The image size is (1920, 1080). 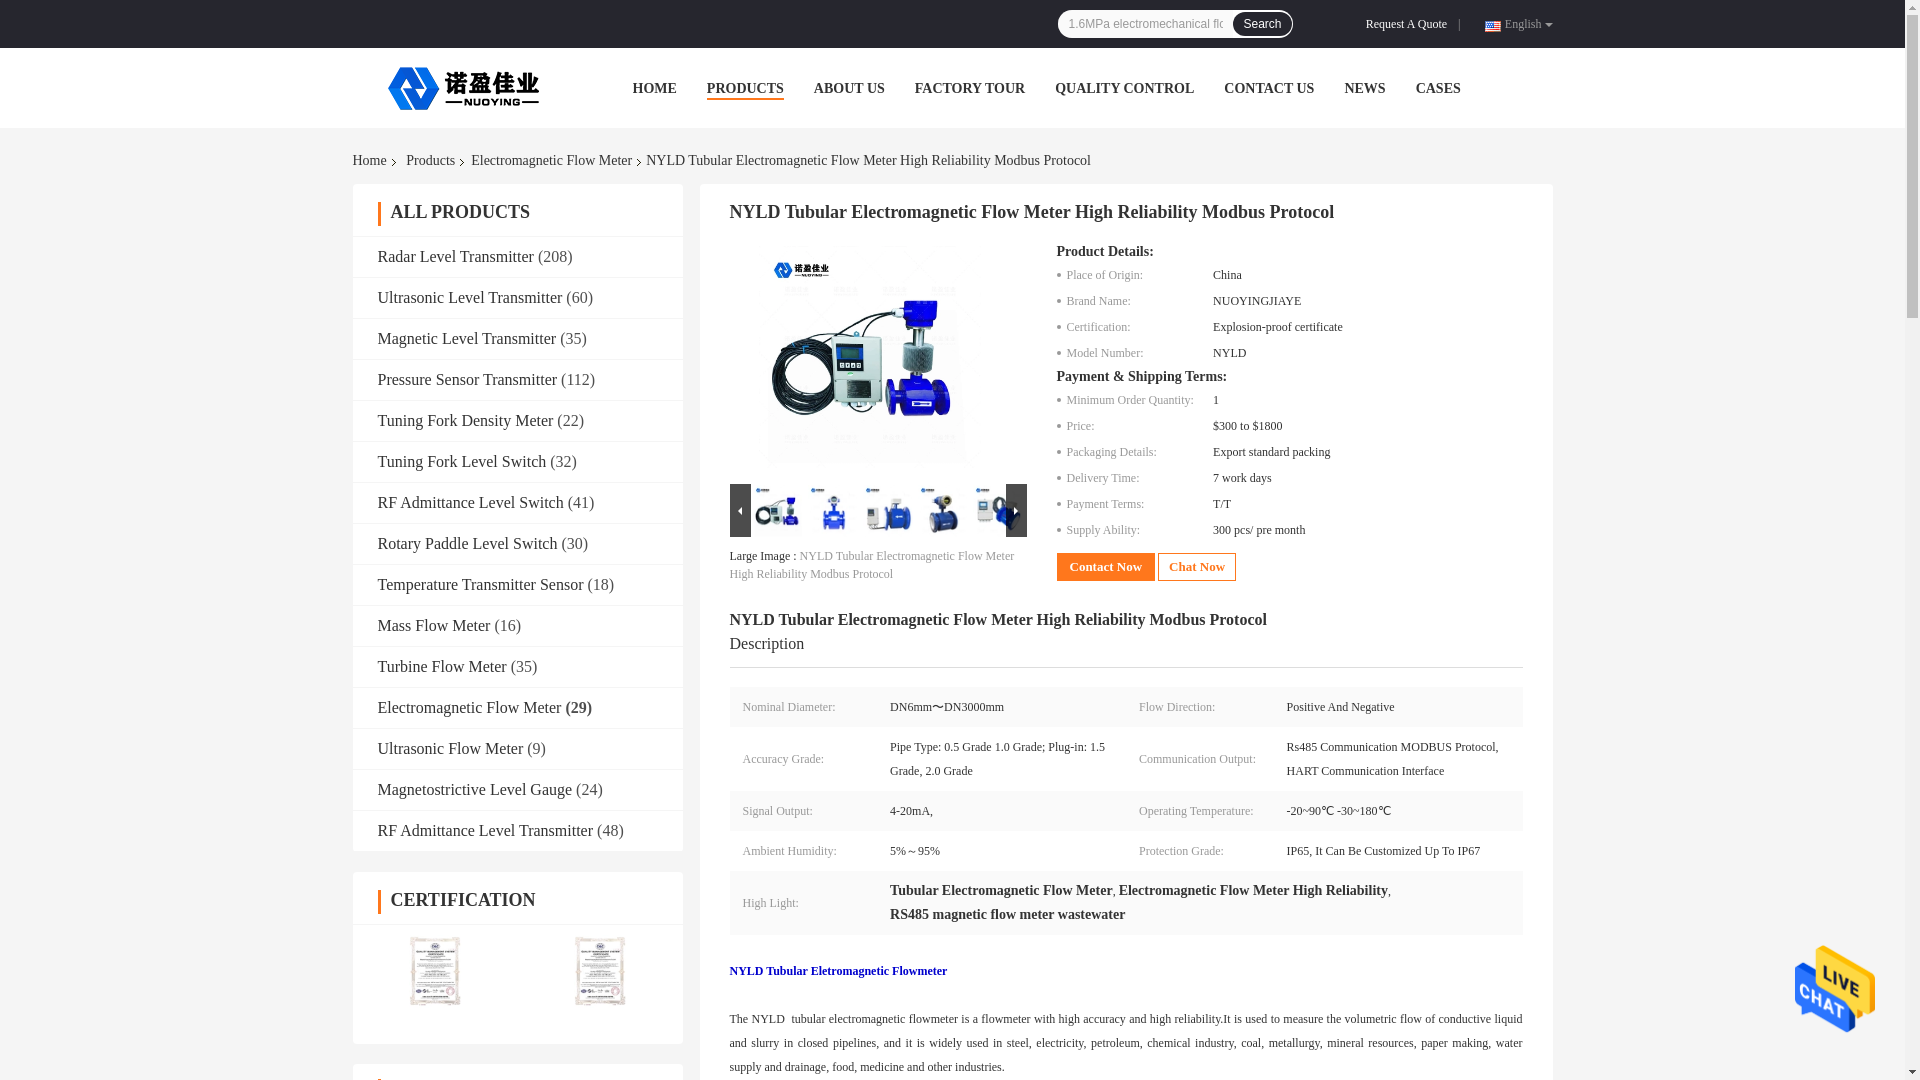 What do you see at coordinates (744, 88) in the screenshot?
I see `PRODUCTS` at bounding box center [744, 88].